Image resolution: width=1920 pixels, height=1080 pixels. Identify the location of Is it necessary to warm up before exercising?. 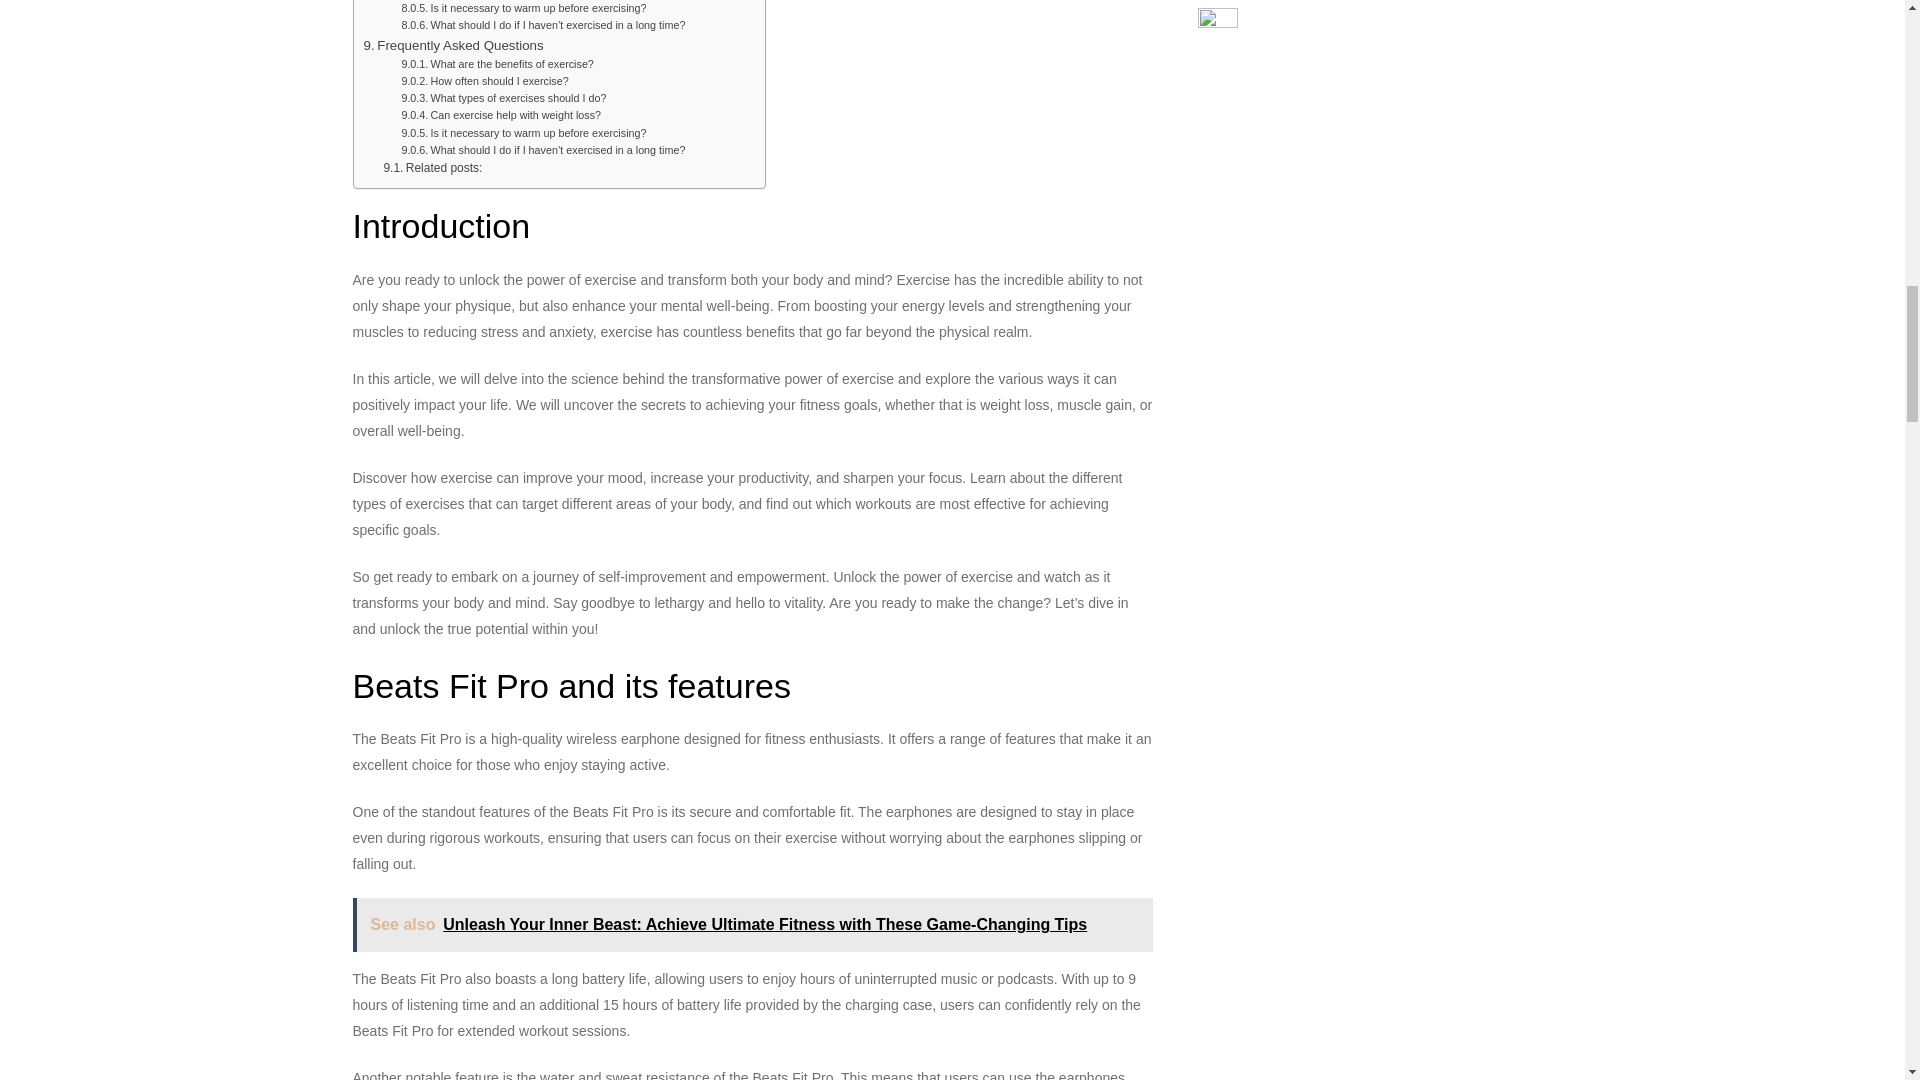
(523, 8).